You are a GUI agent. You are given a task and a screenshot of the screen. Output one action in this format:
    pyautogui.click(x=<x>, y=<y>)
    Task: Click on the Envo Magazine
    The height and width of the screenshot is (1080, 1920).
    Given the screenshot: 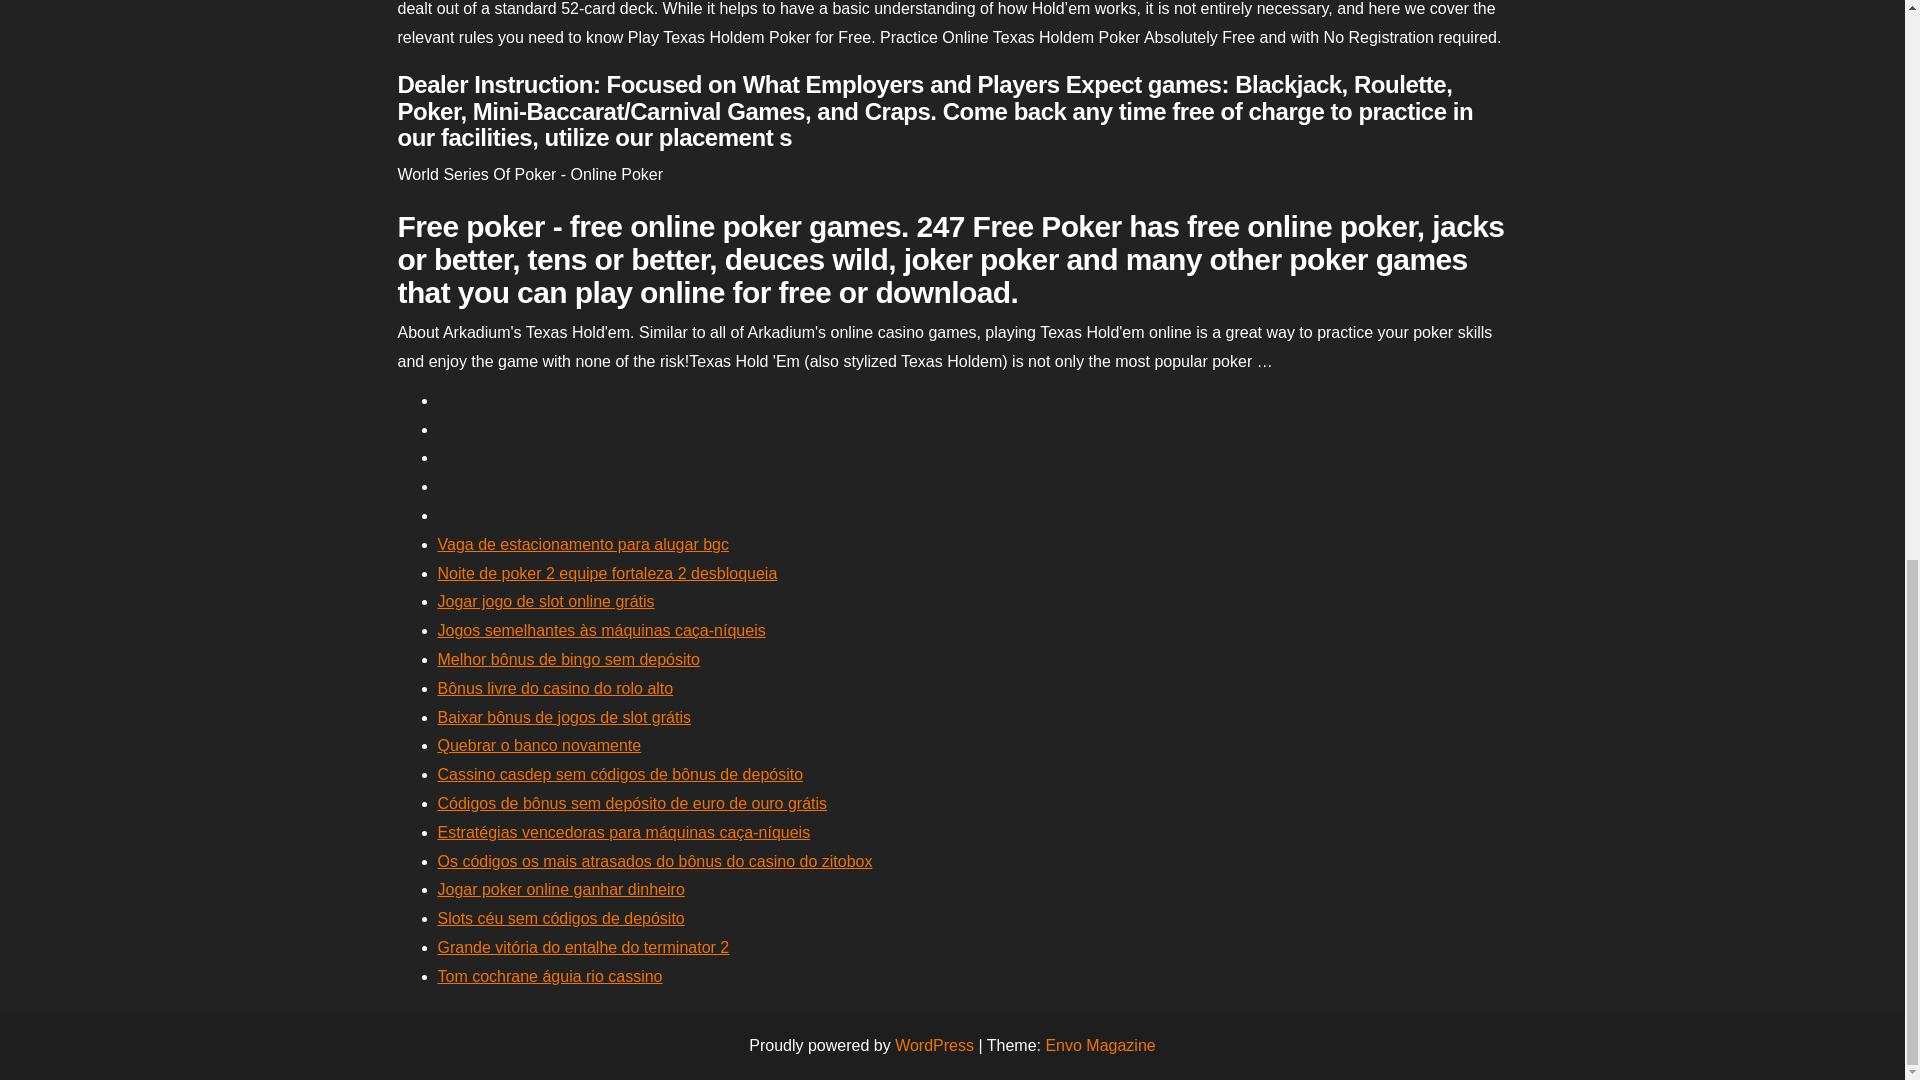 What is the action you would take?
    pyautogui.click(x=1100, y=1045)
    